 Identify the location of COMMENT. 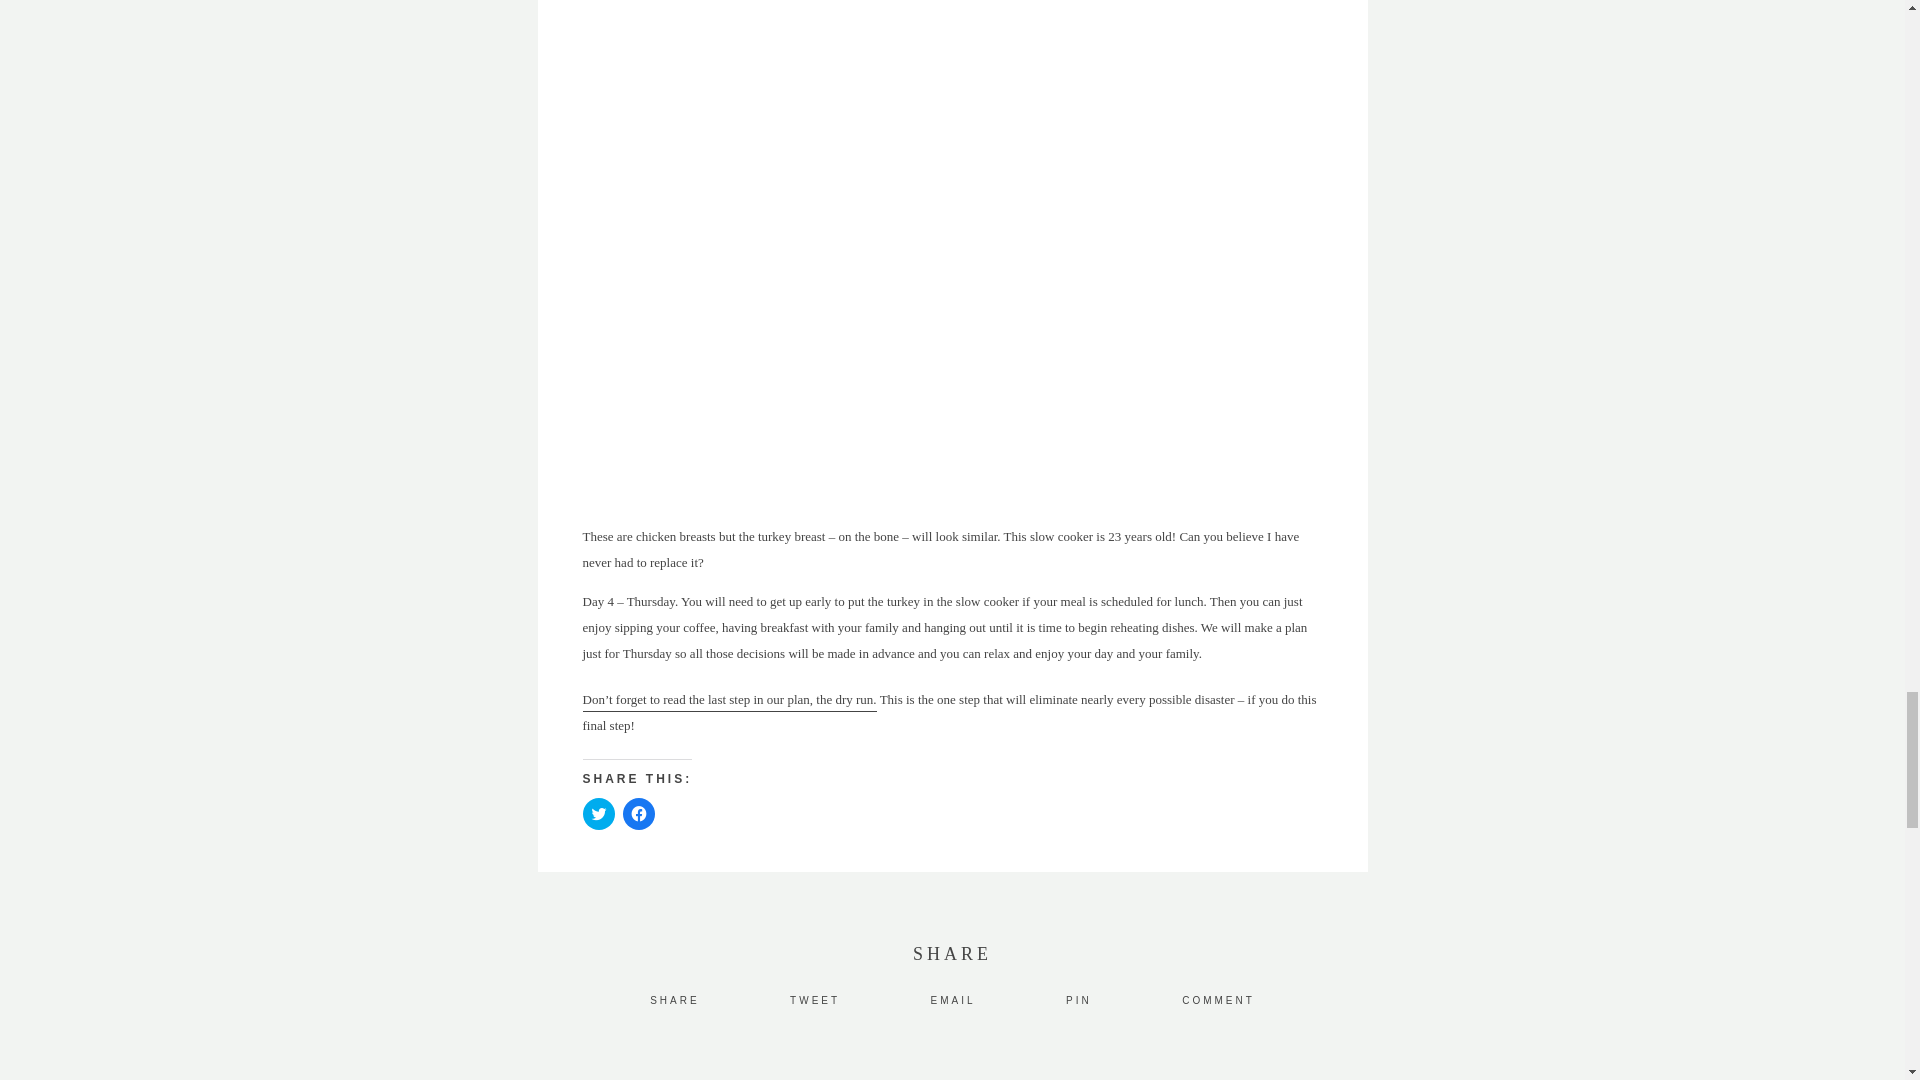
(1218, 1000).